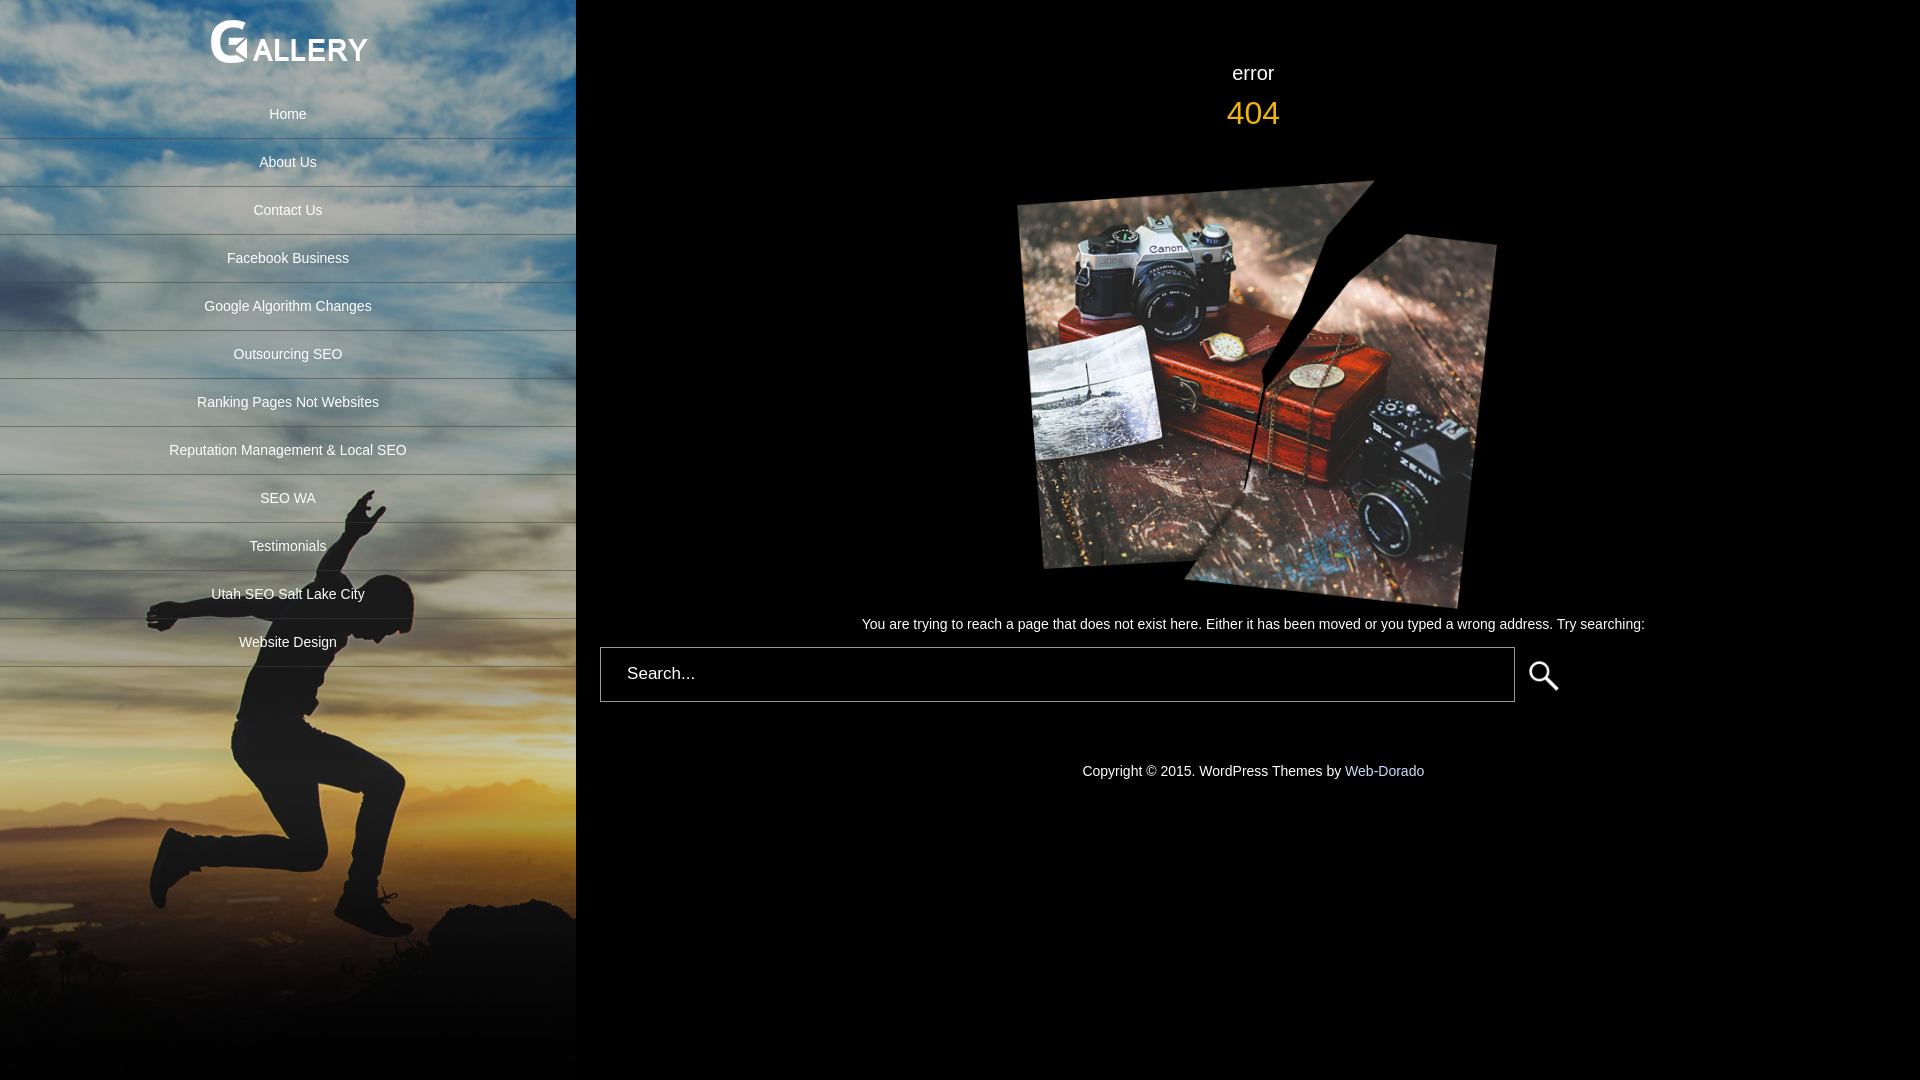 The width and height of the screenshot is (1920, 1080). I want to click on 404, so click(1252, 390).